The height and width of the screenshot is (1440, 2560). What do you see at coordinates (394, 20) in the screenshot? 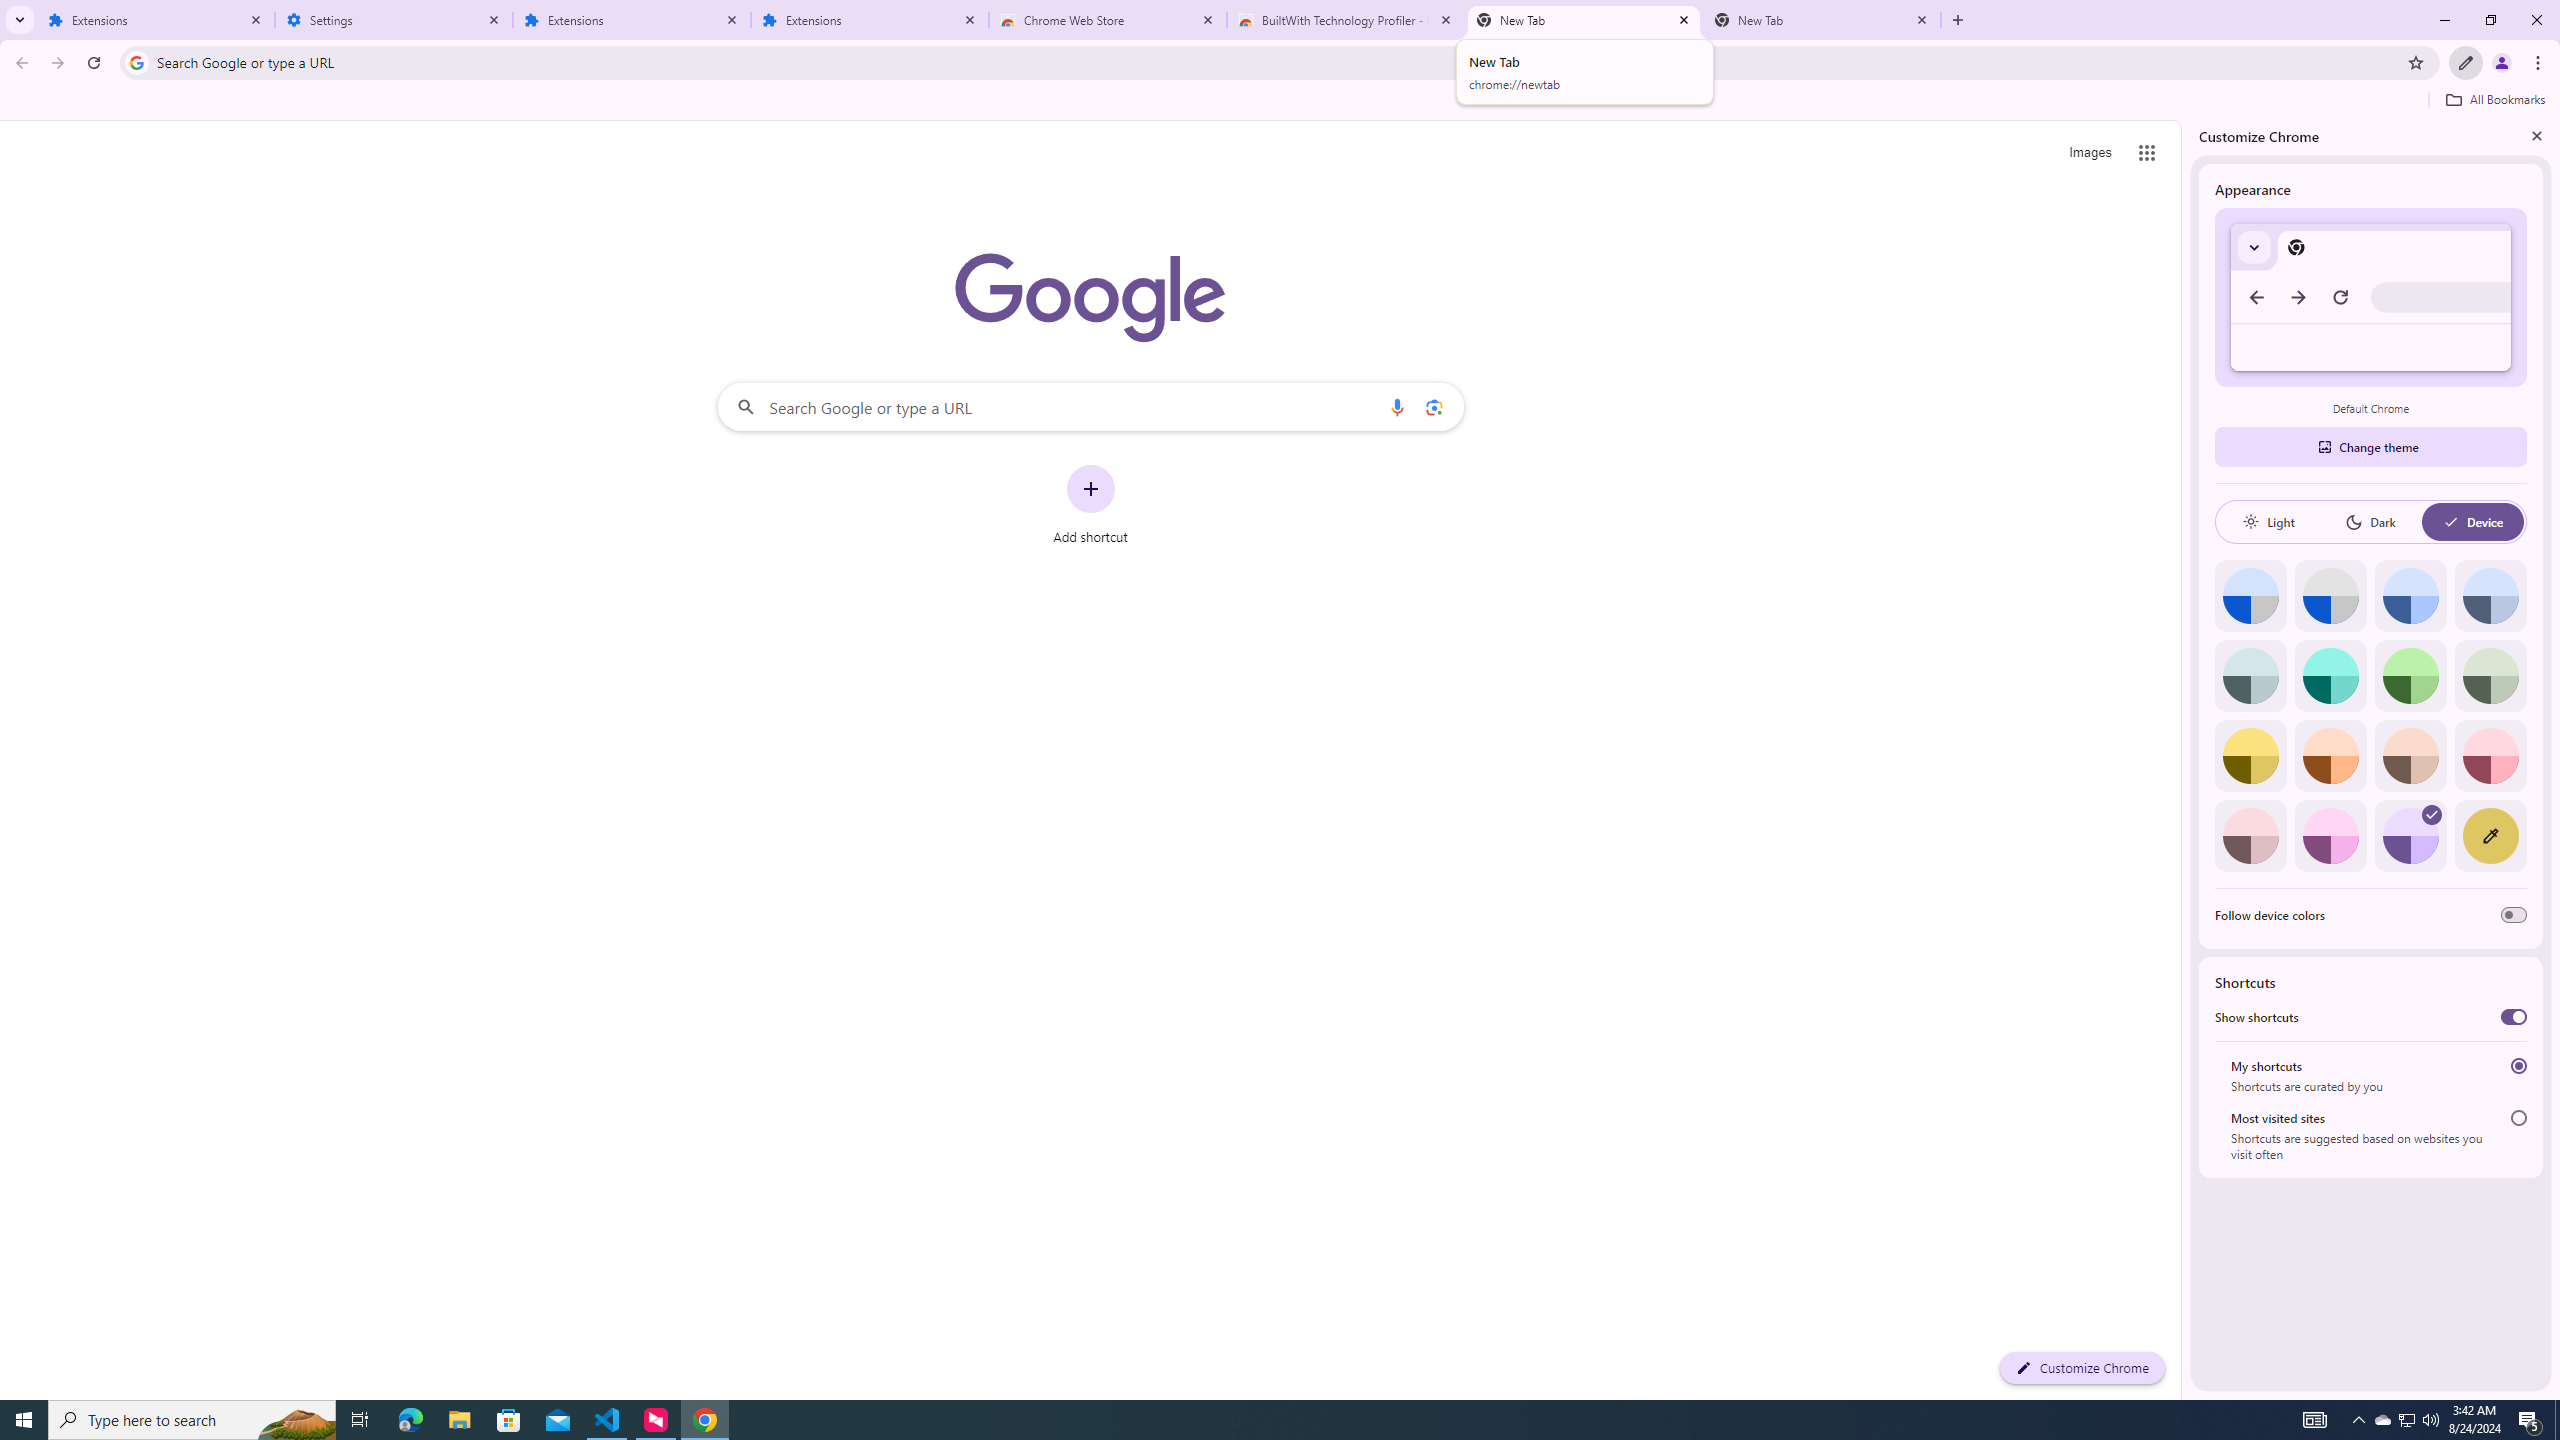
I see `Settings` at bounding box center [394, 20].